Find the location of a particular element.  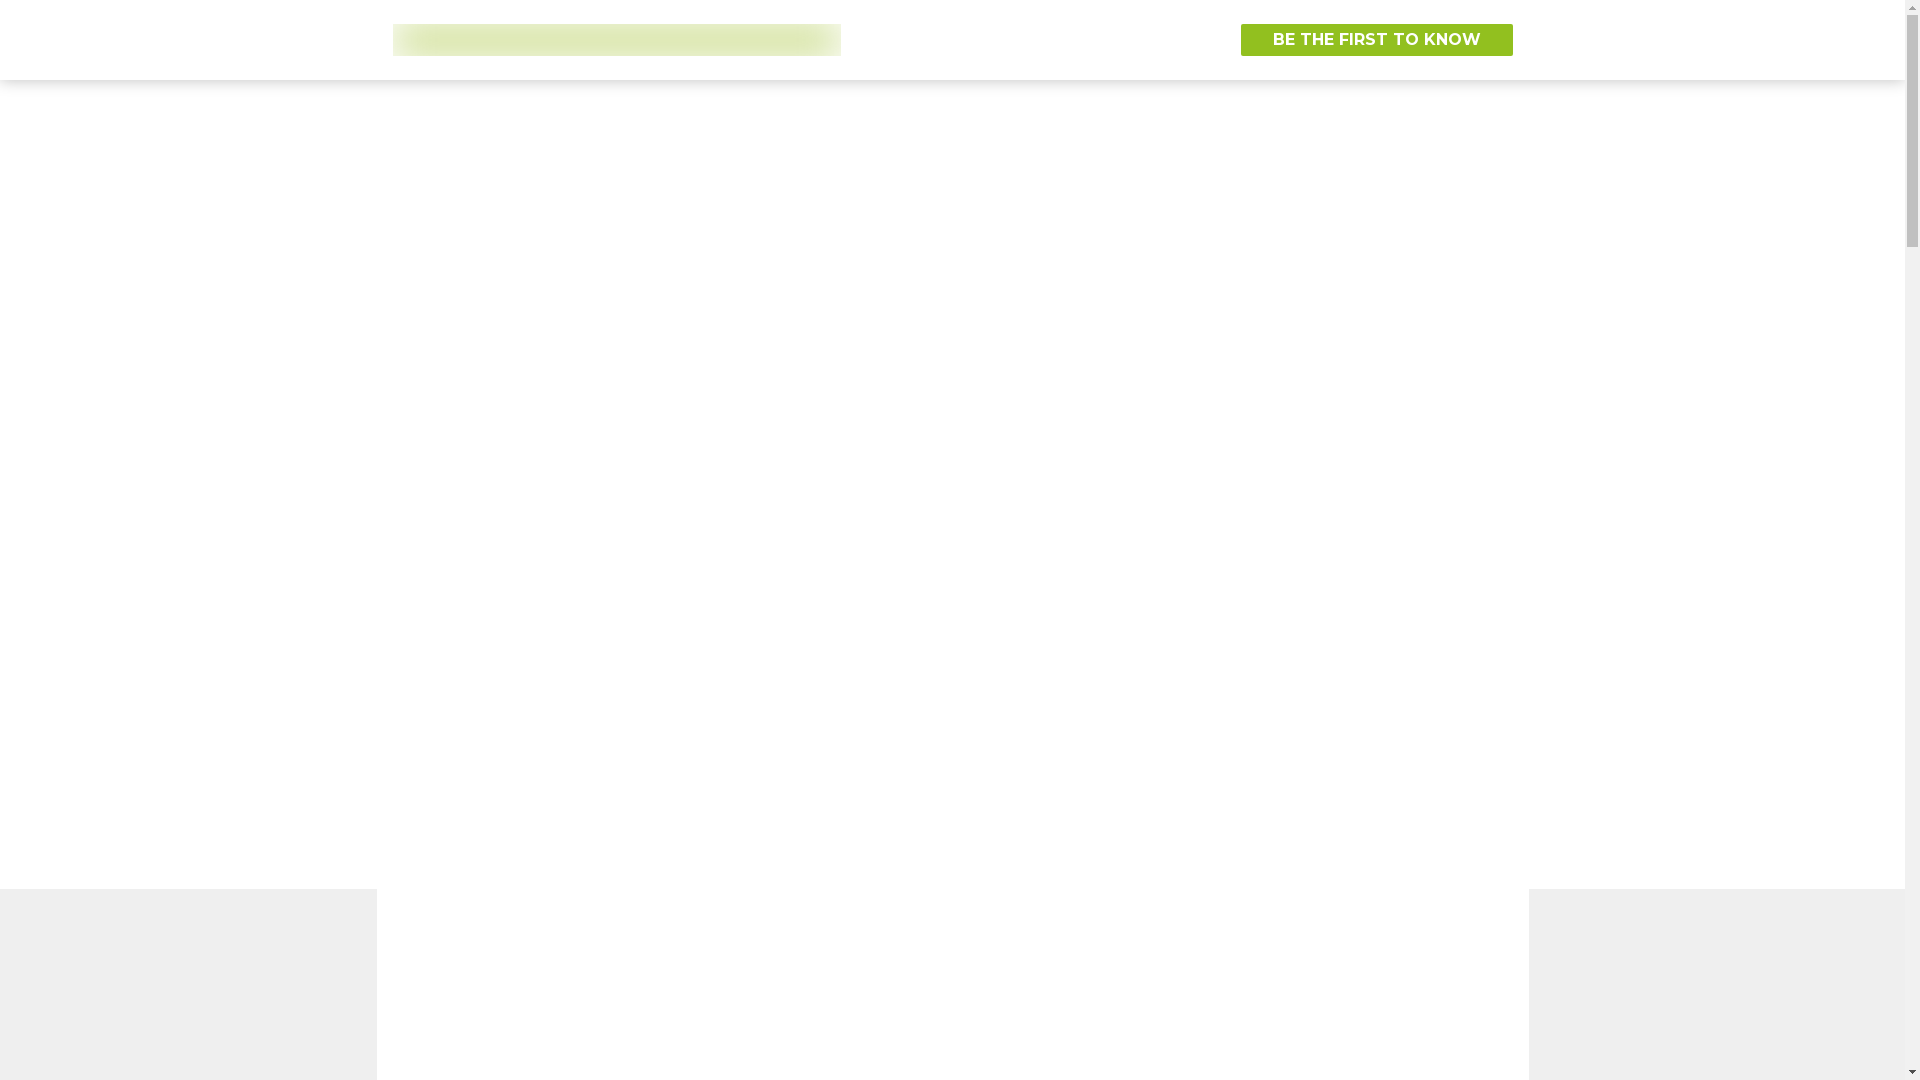

BE THE FIRST TO KNOW is located at coordinates (1376, 40).